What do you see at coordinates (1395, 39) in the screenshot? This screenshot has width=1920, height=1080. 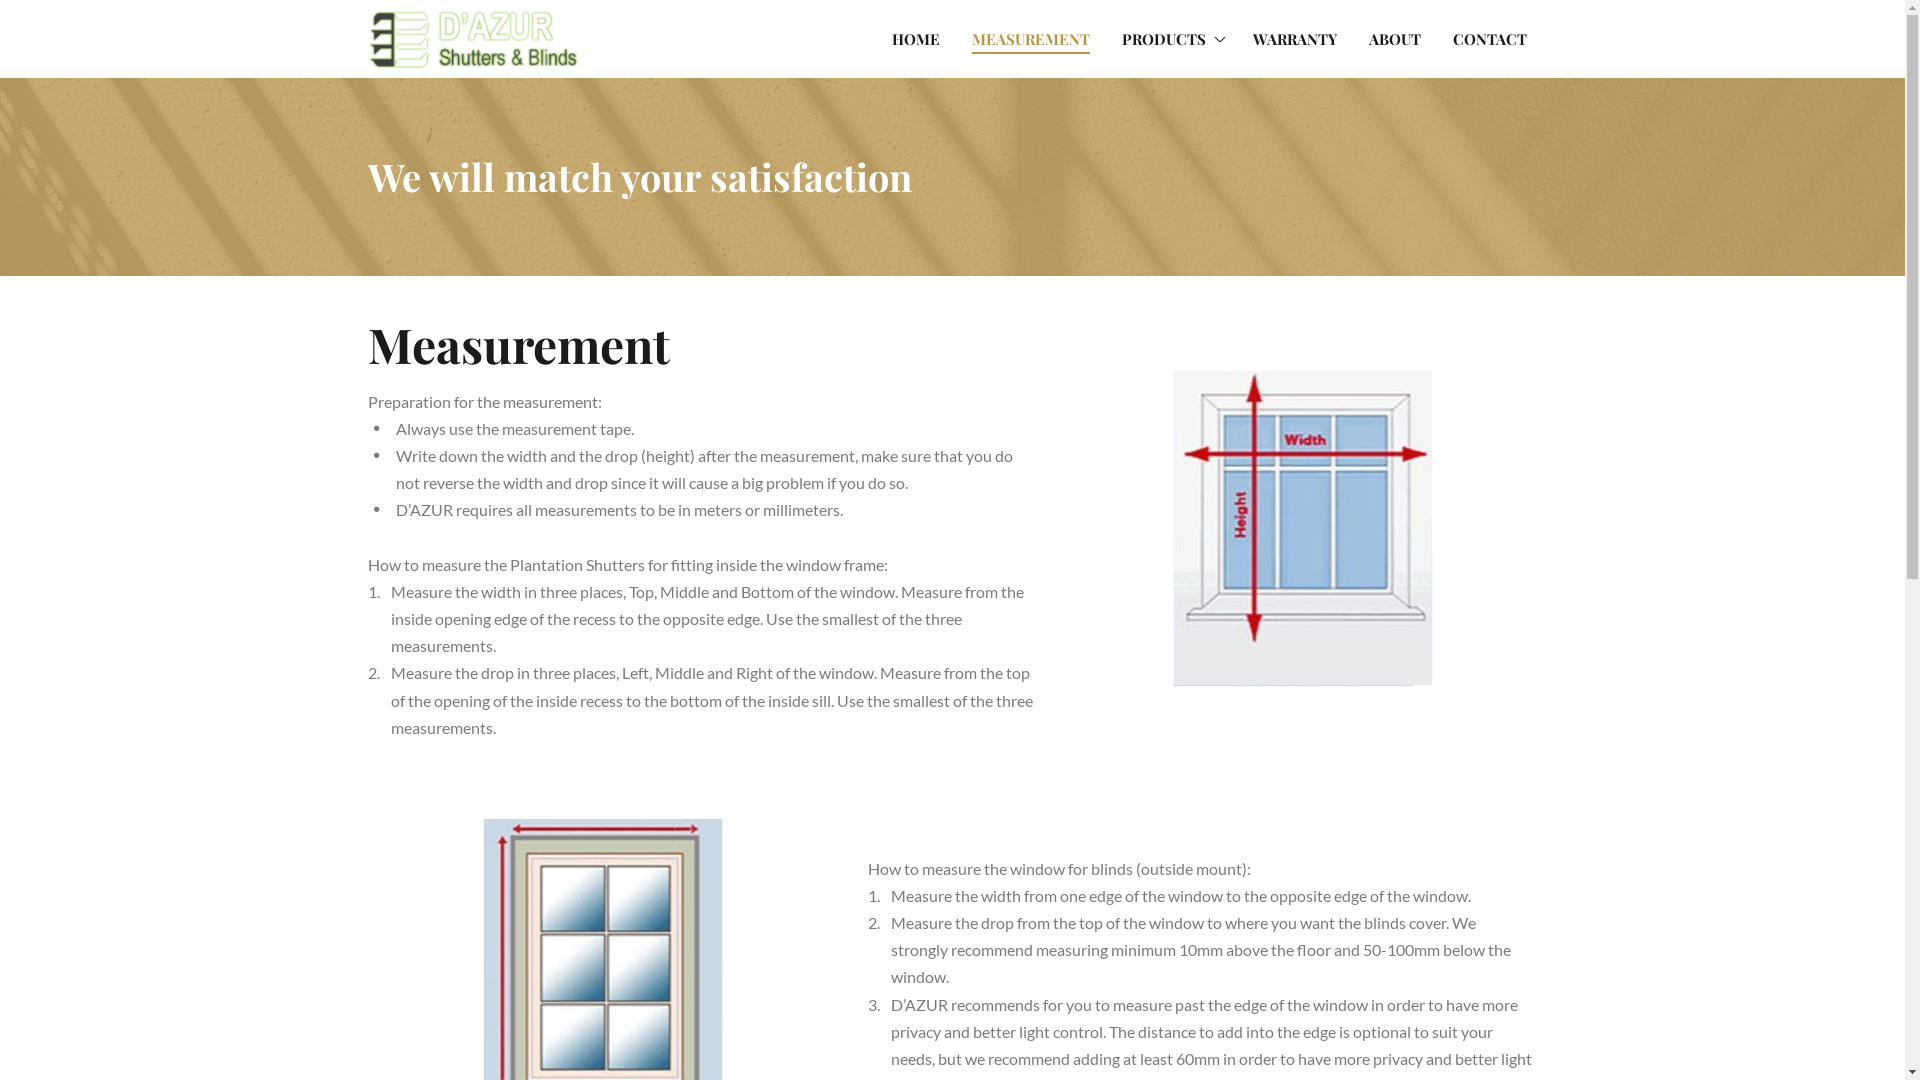 I see `ABOUT` at bounding box center [1395, 39].